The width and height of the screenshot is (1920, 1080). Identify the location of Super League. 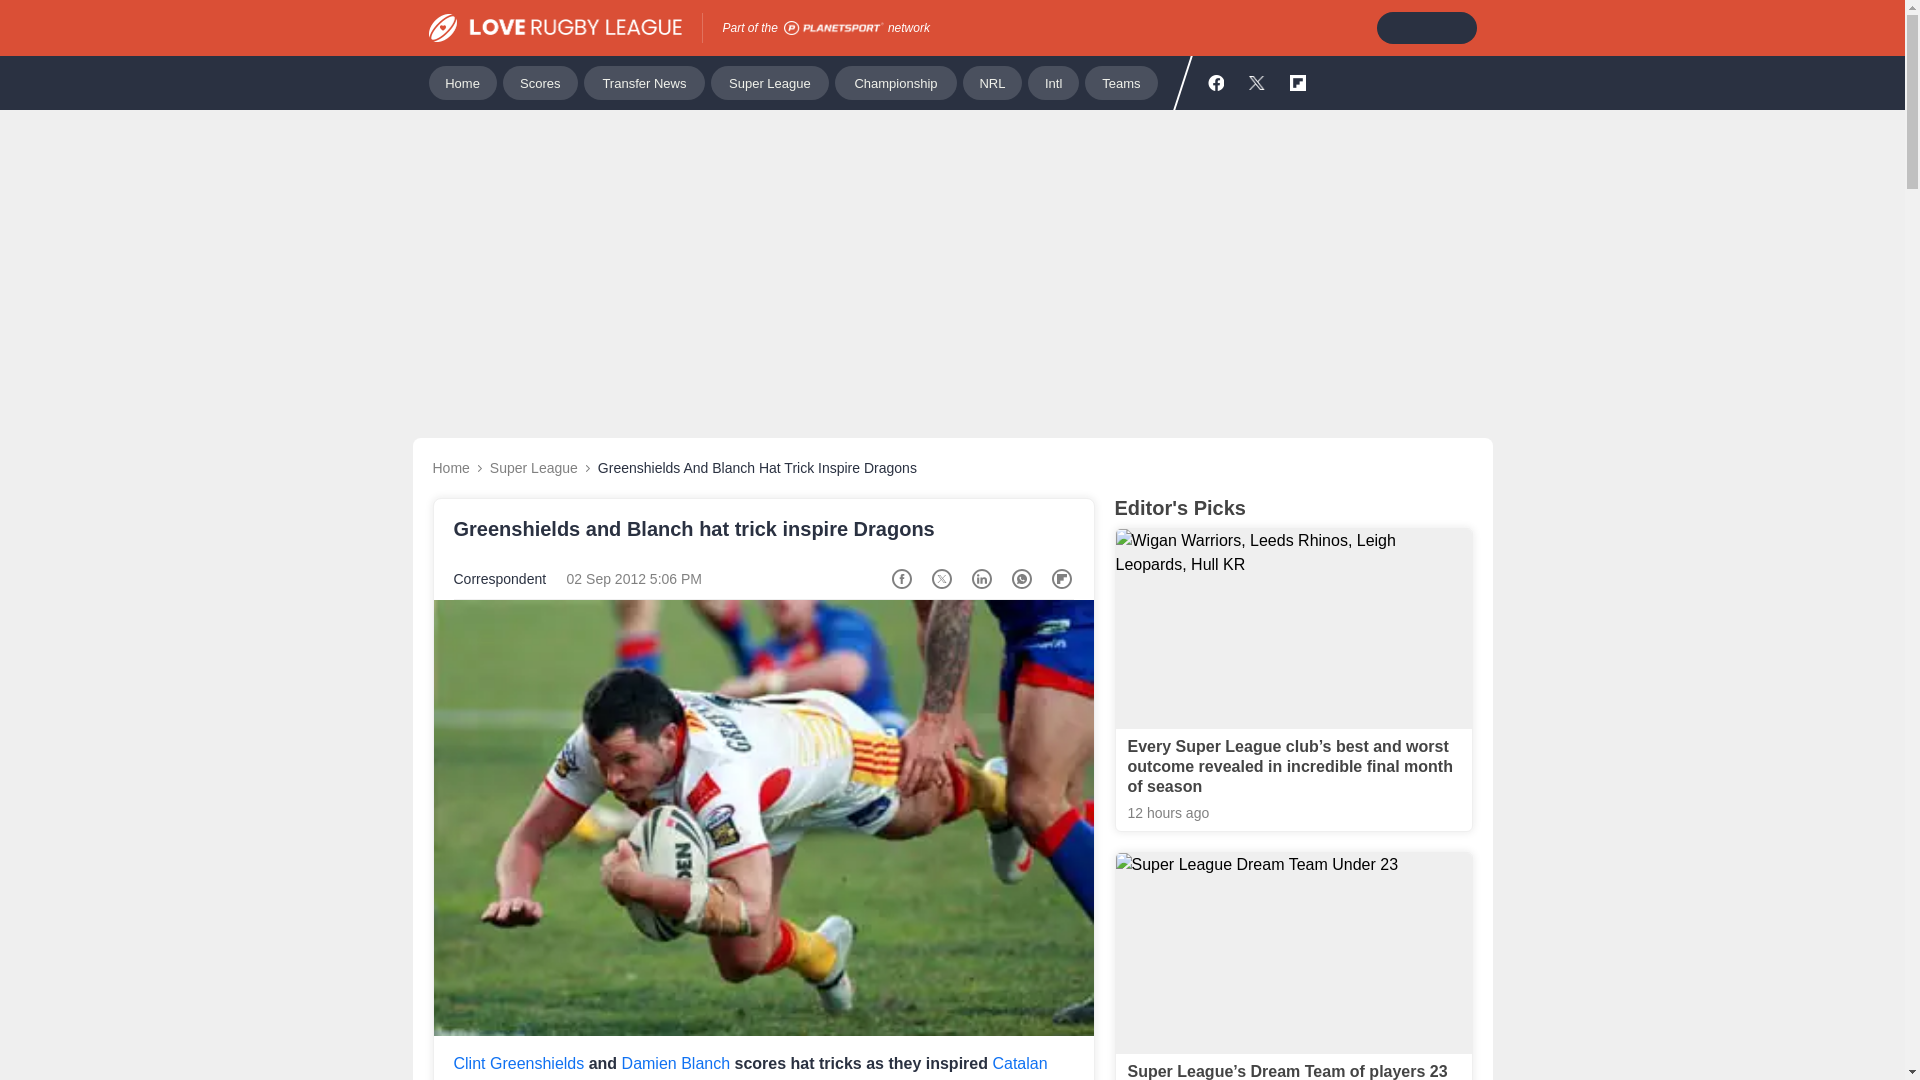
(533, 468).